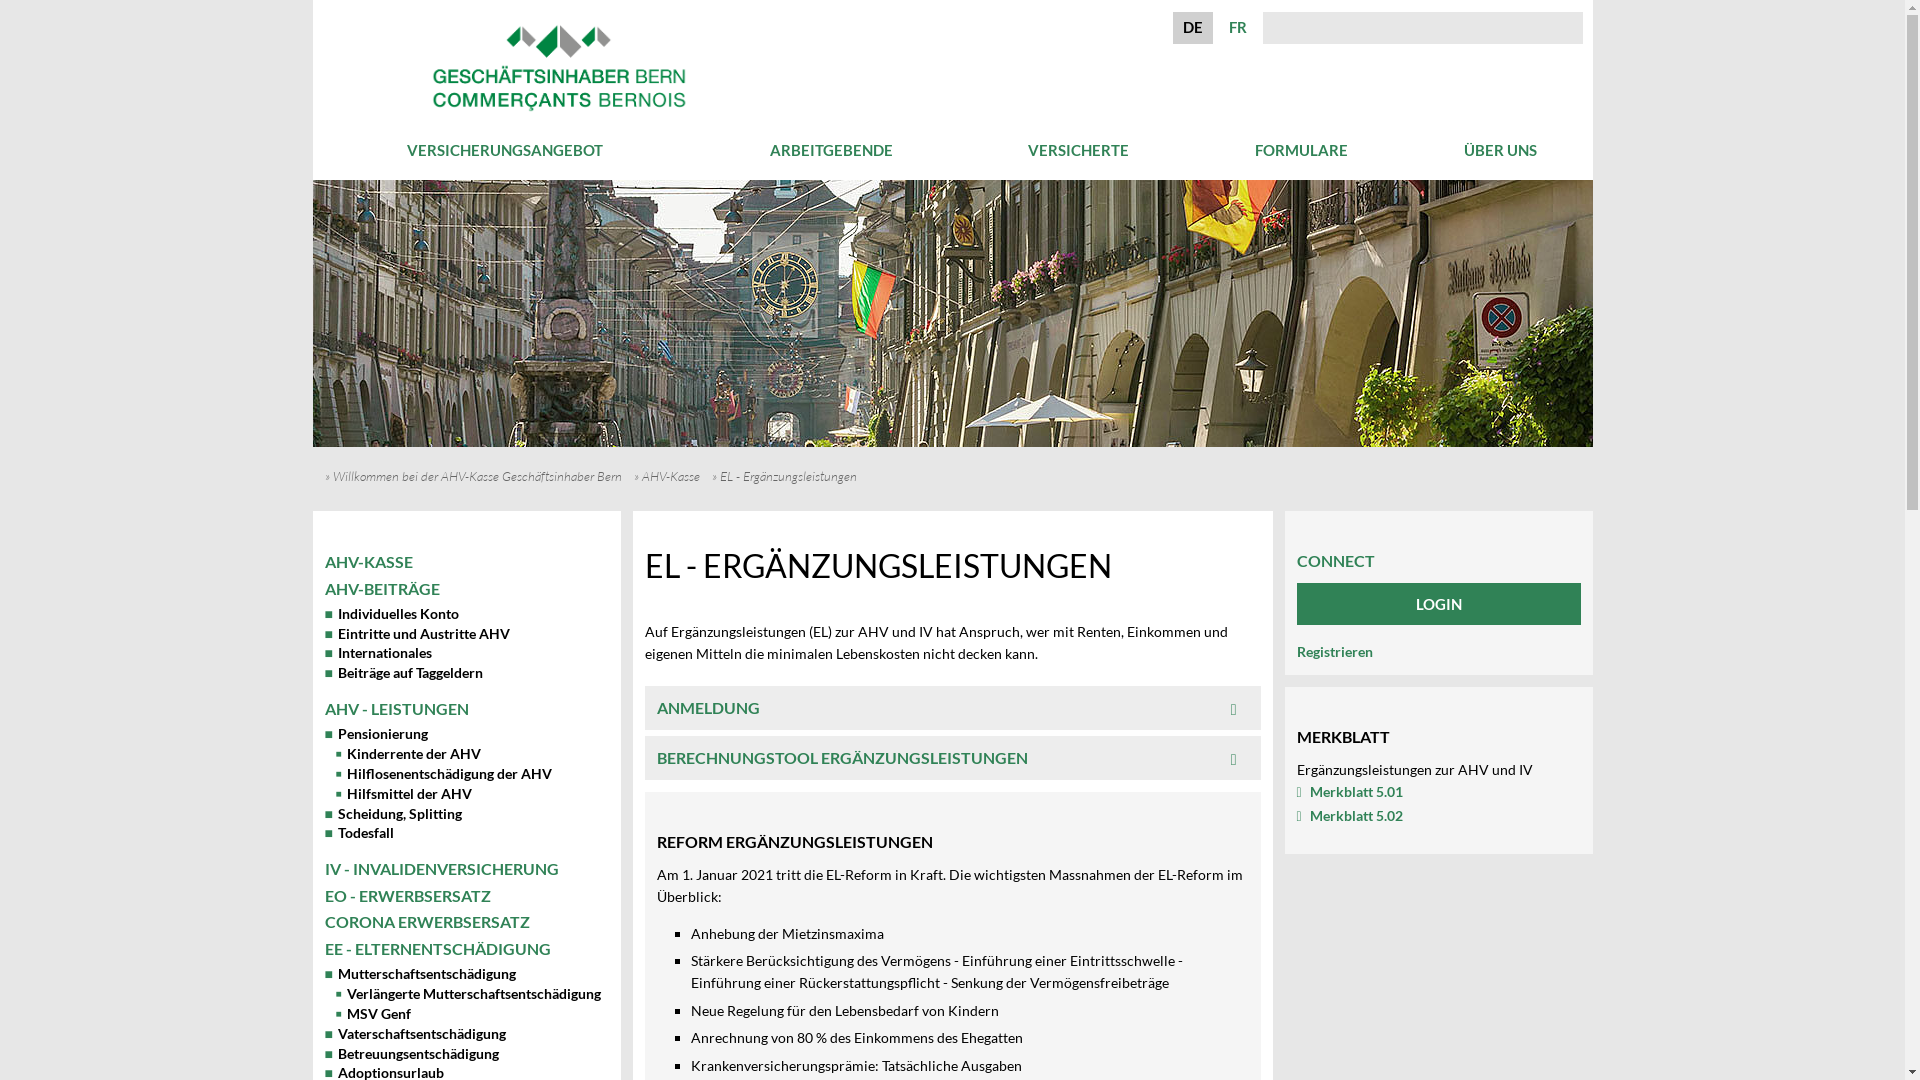 The width and height of the screenshot is (1920, 1080). I want to click on MSV Genf, so click(374, 1014).